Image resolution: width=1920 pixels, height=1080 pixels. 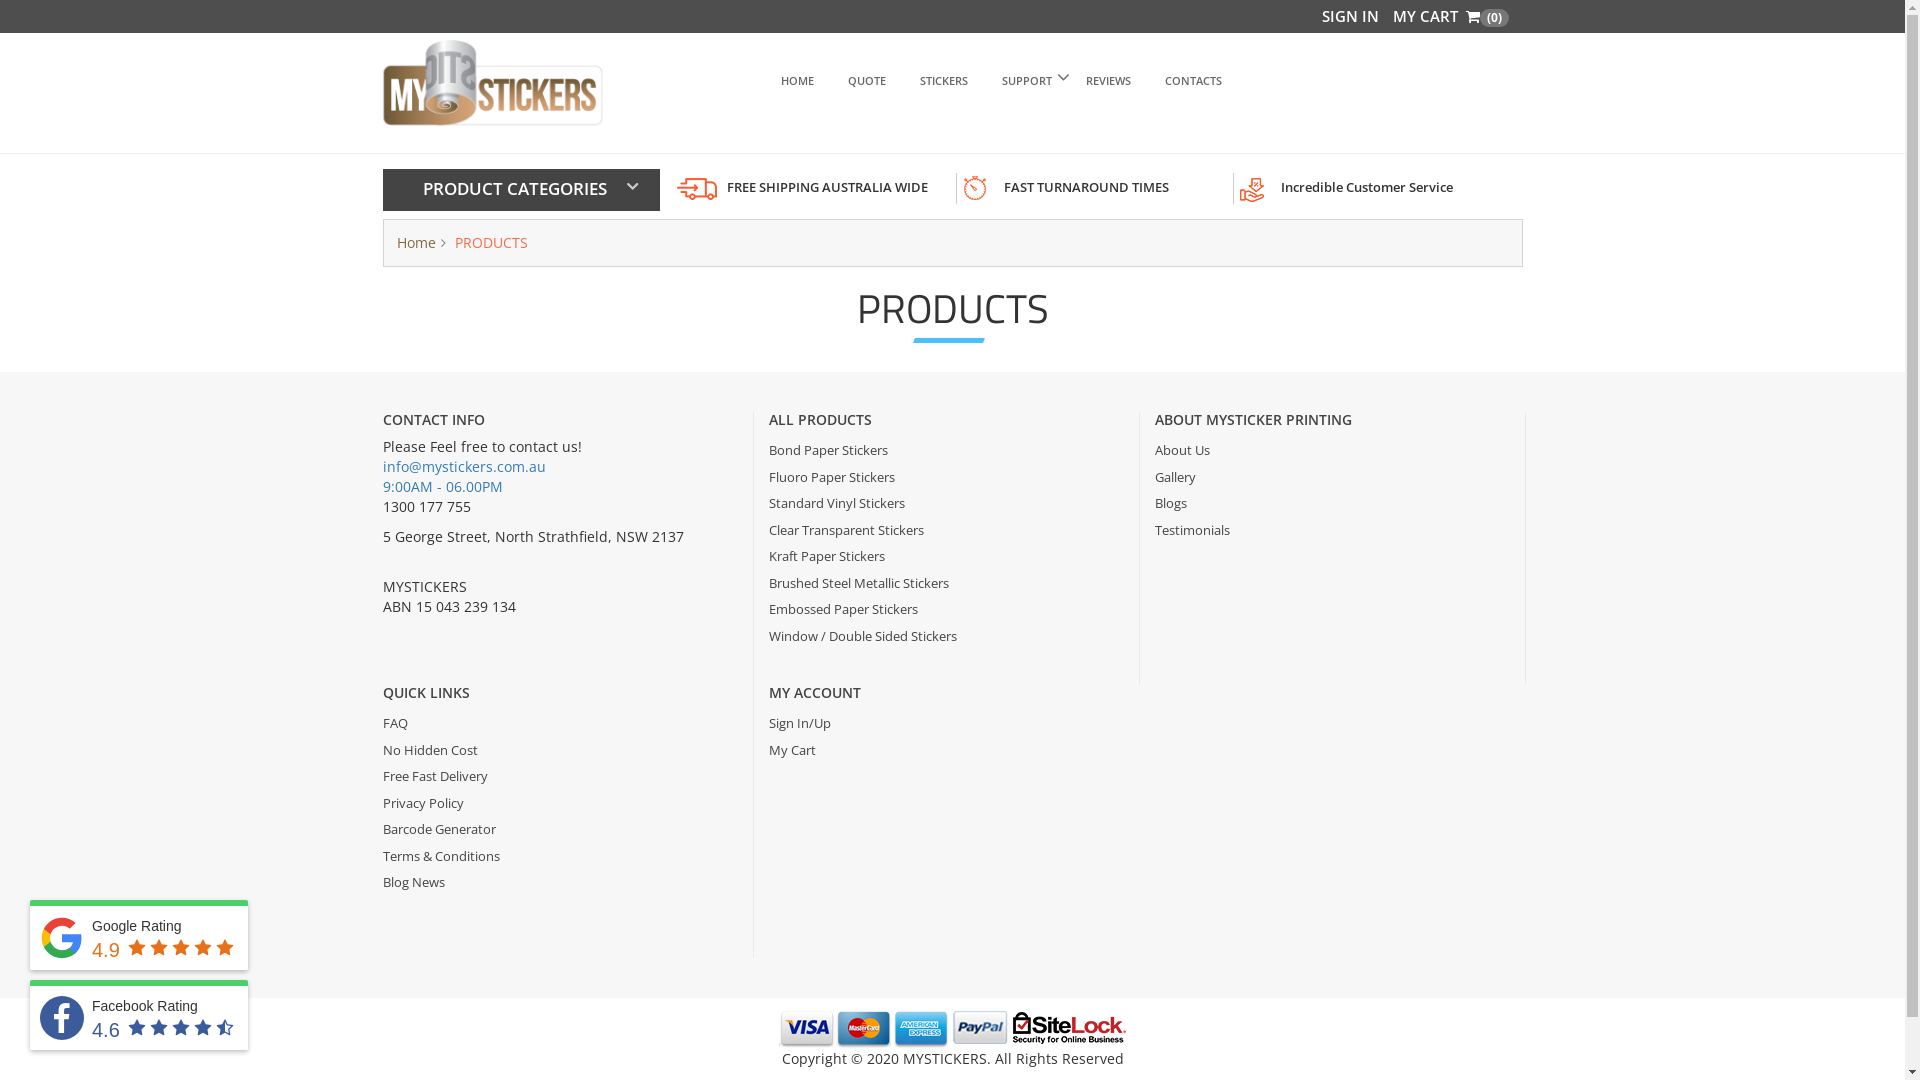 What do you see at coordinates (947, 750) in the screenshot?
I see `My Cart  ` at bounding box center [947, 750].